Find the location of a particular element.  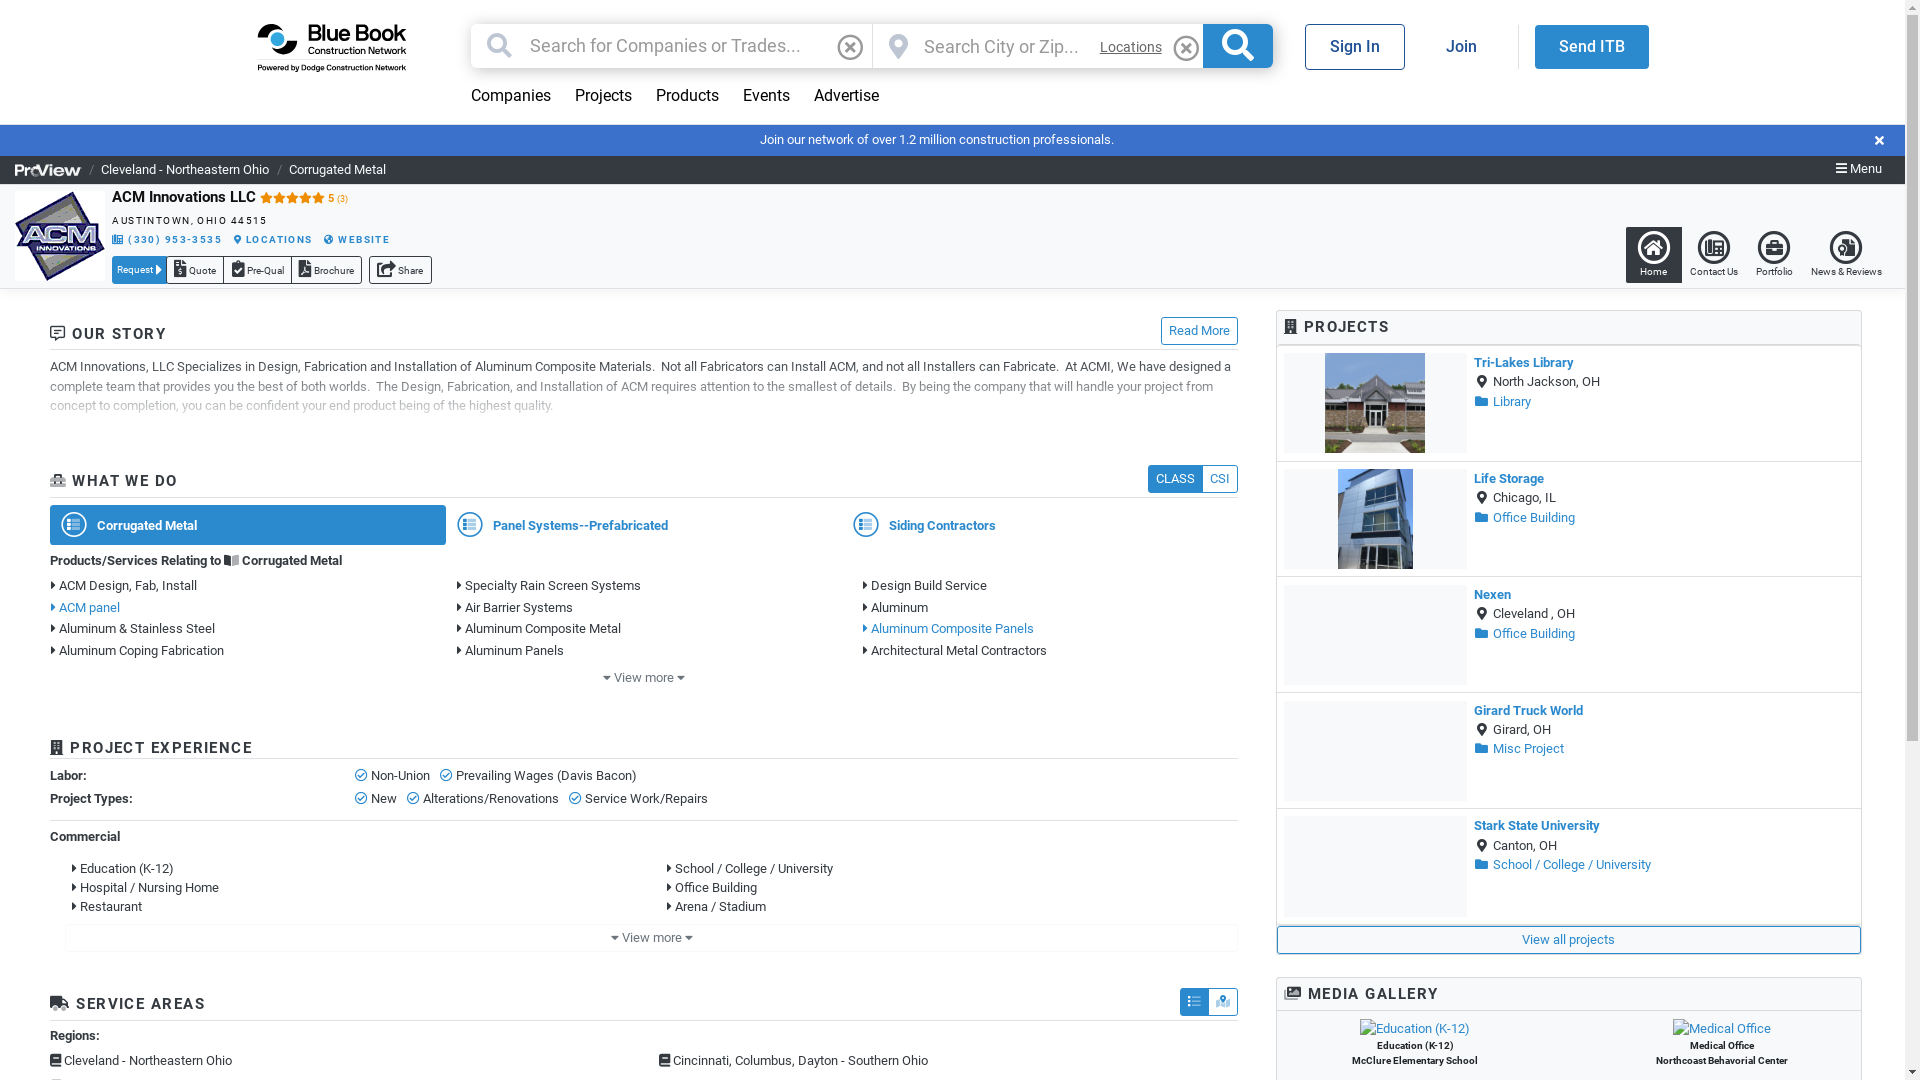

Send ITB is located at coordinates (1591, 47).